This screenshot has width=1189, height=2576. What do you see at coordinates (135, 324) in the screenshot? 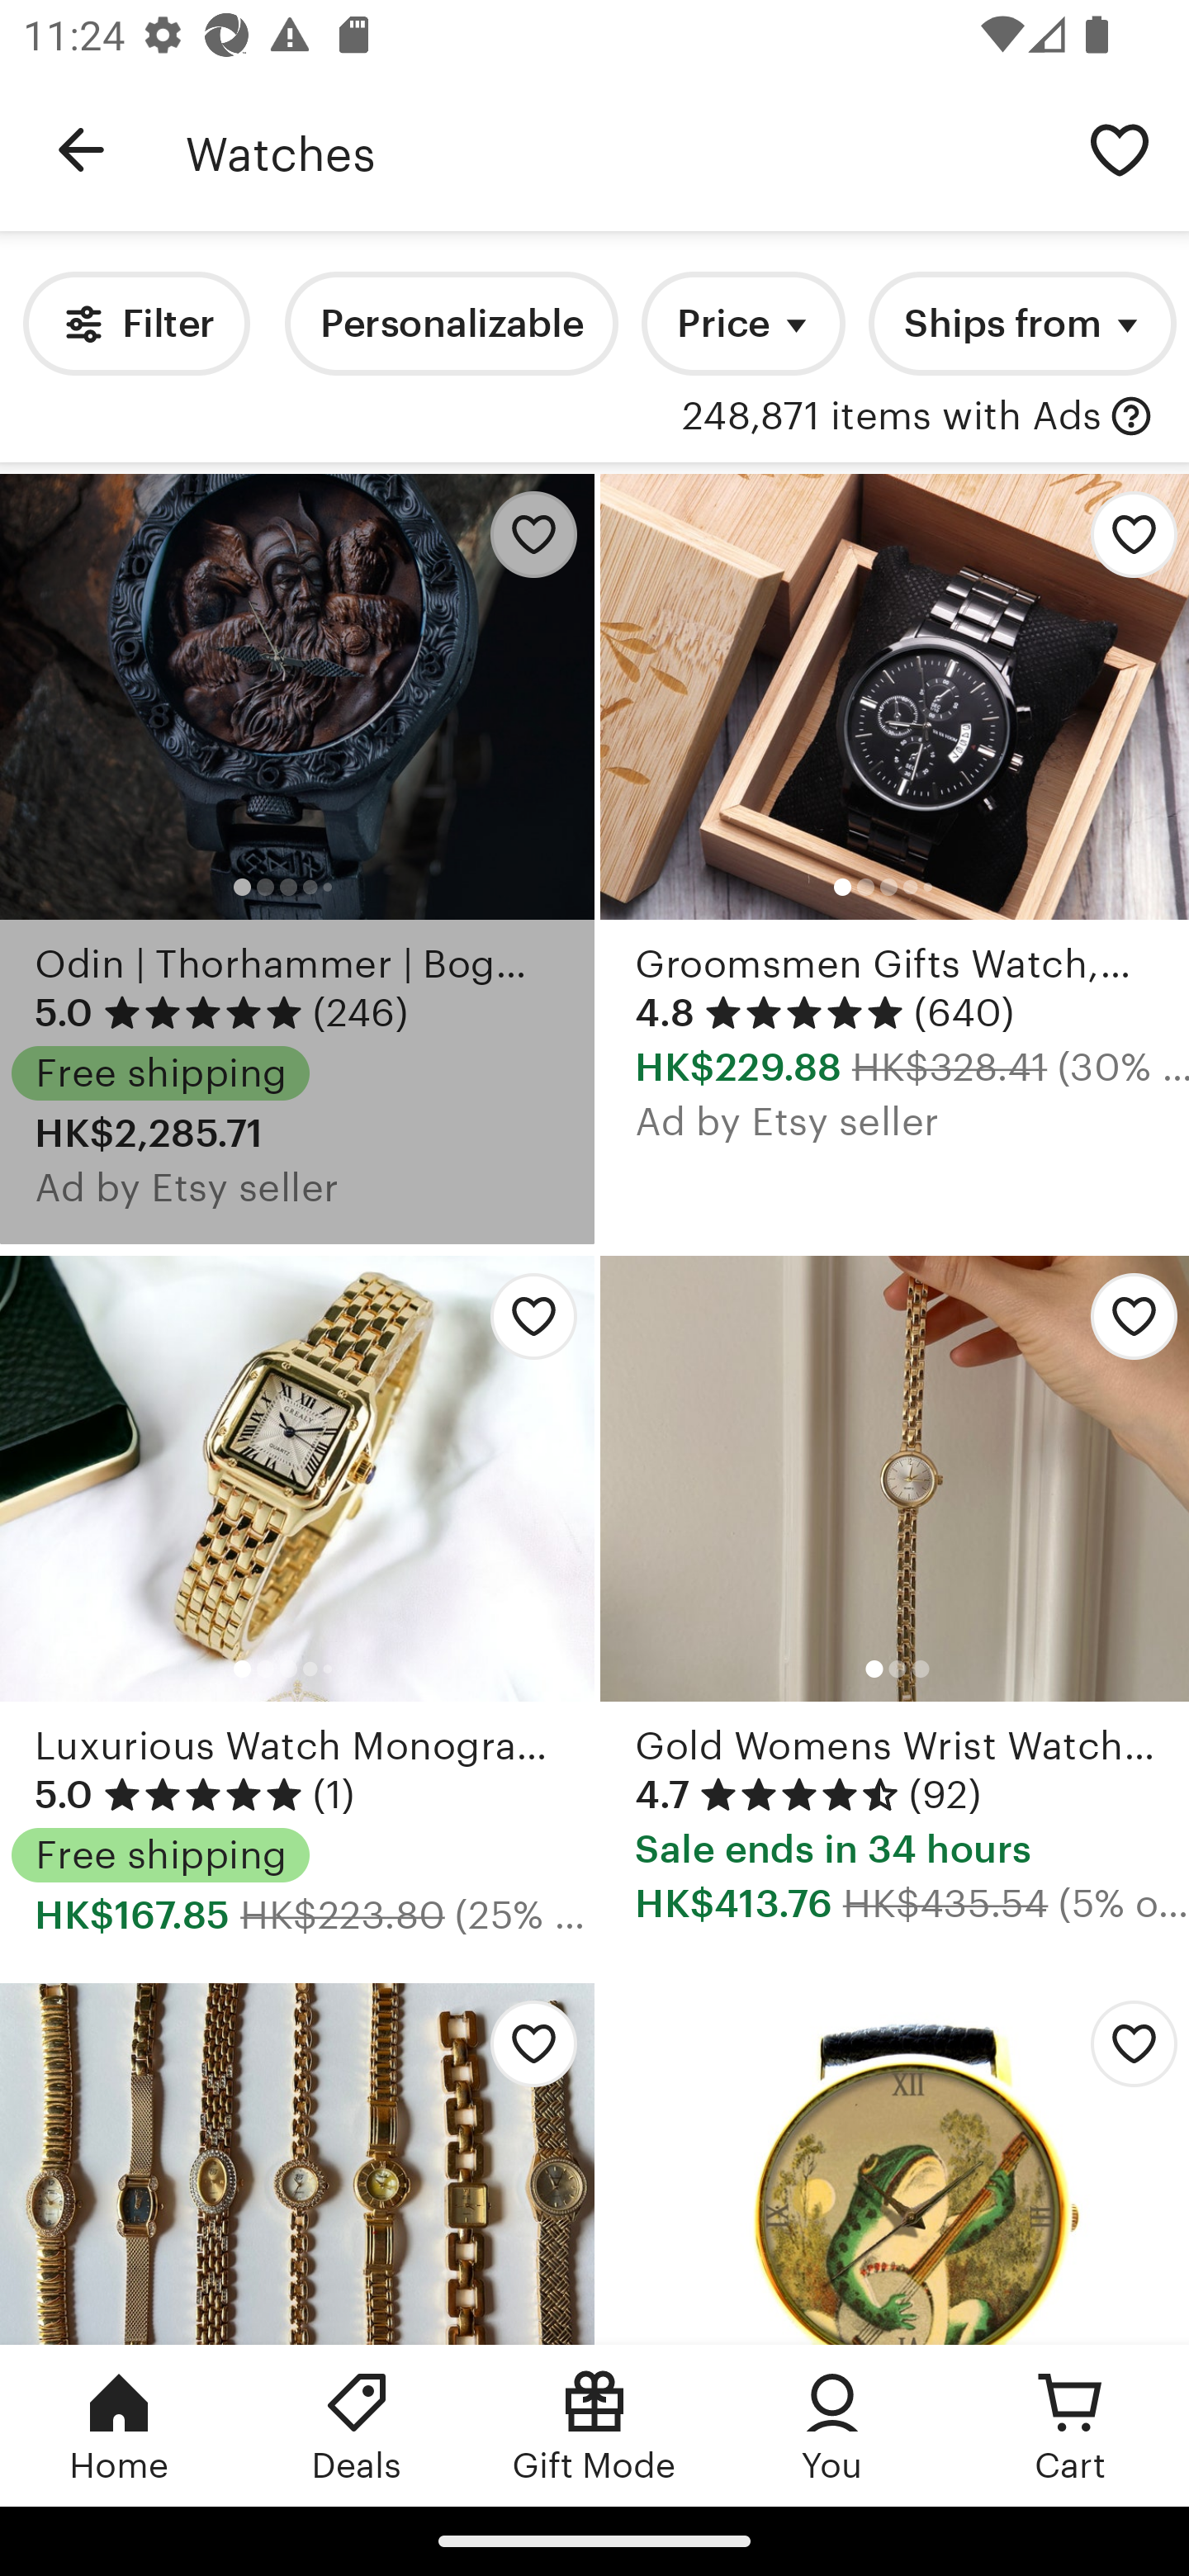
I see `Filter` at bounding box center [135, 324].